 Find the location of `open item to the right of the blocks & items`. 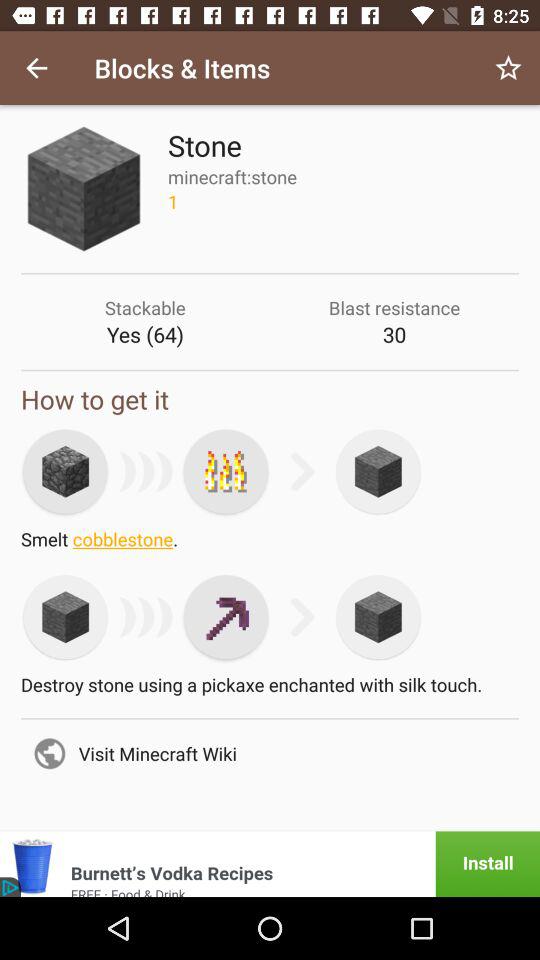

open item to the right of the blocks & items is located at coordinates (508, 68).